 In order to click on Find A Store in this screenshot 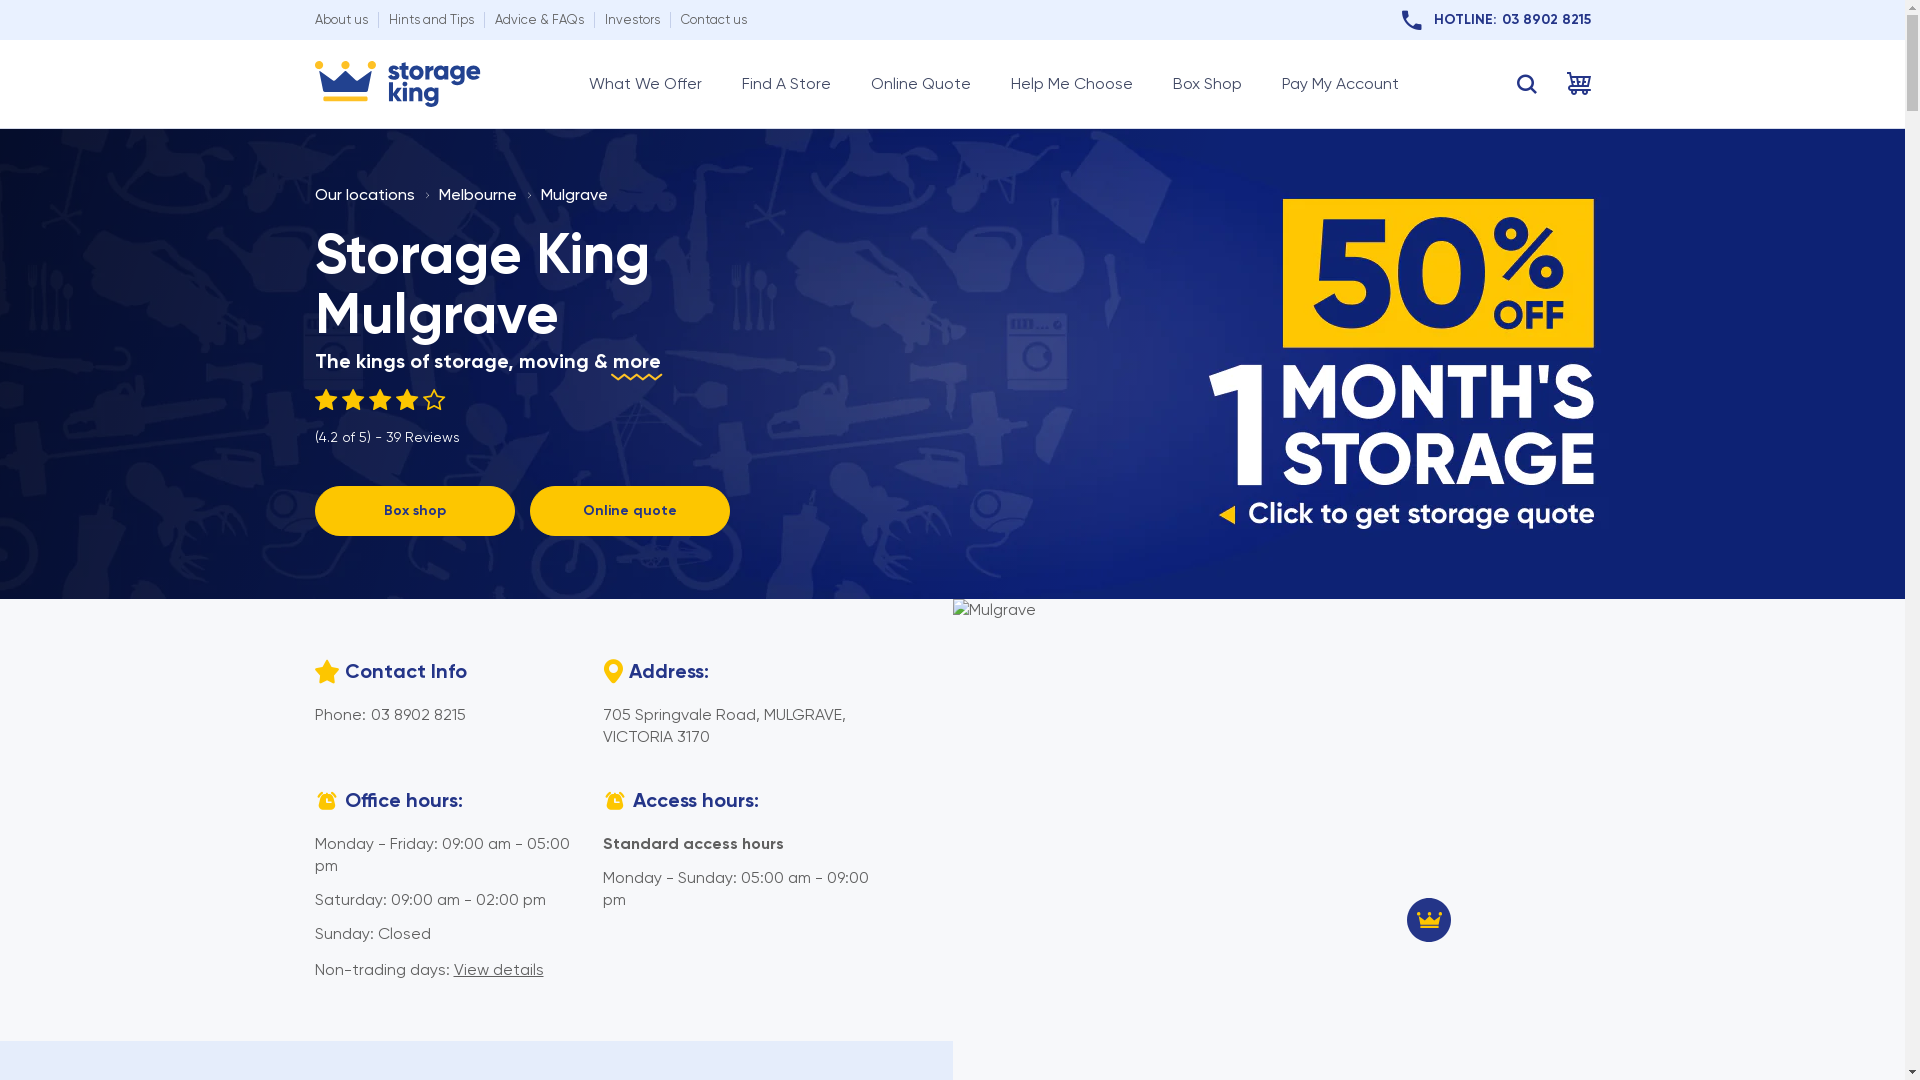, I will do `click(786, 84)`.